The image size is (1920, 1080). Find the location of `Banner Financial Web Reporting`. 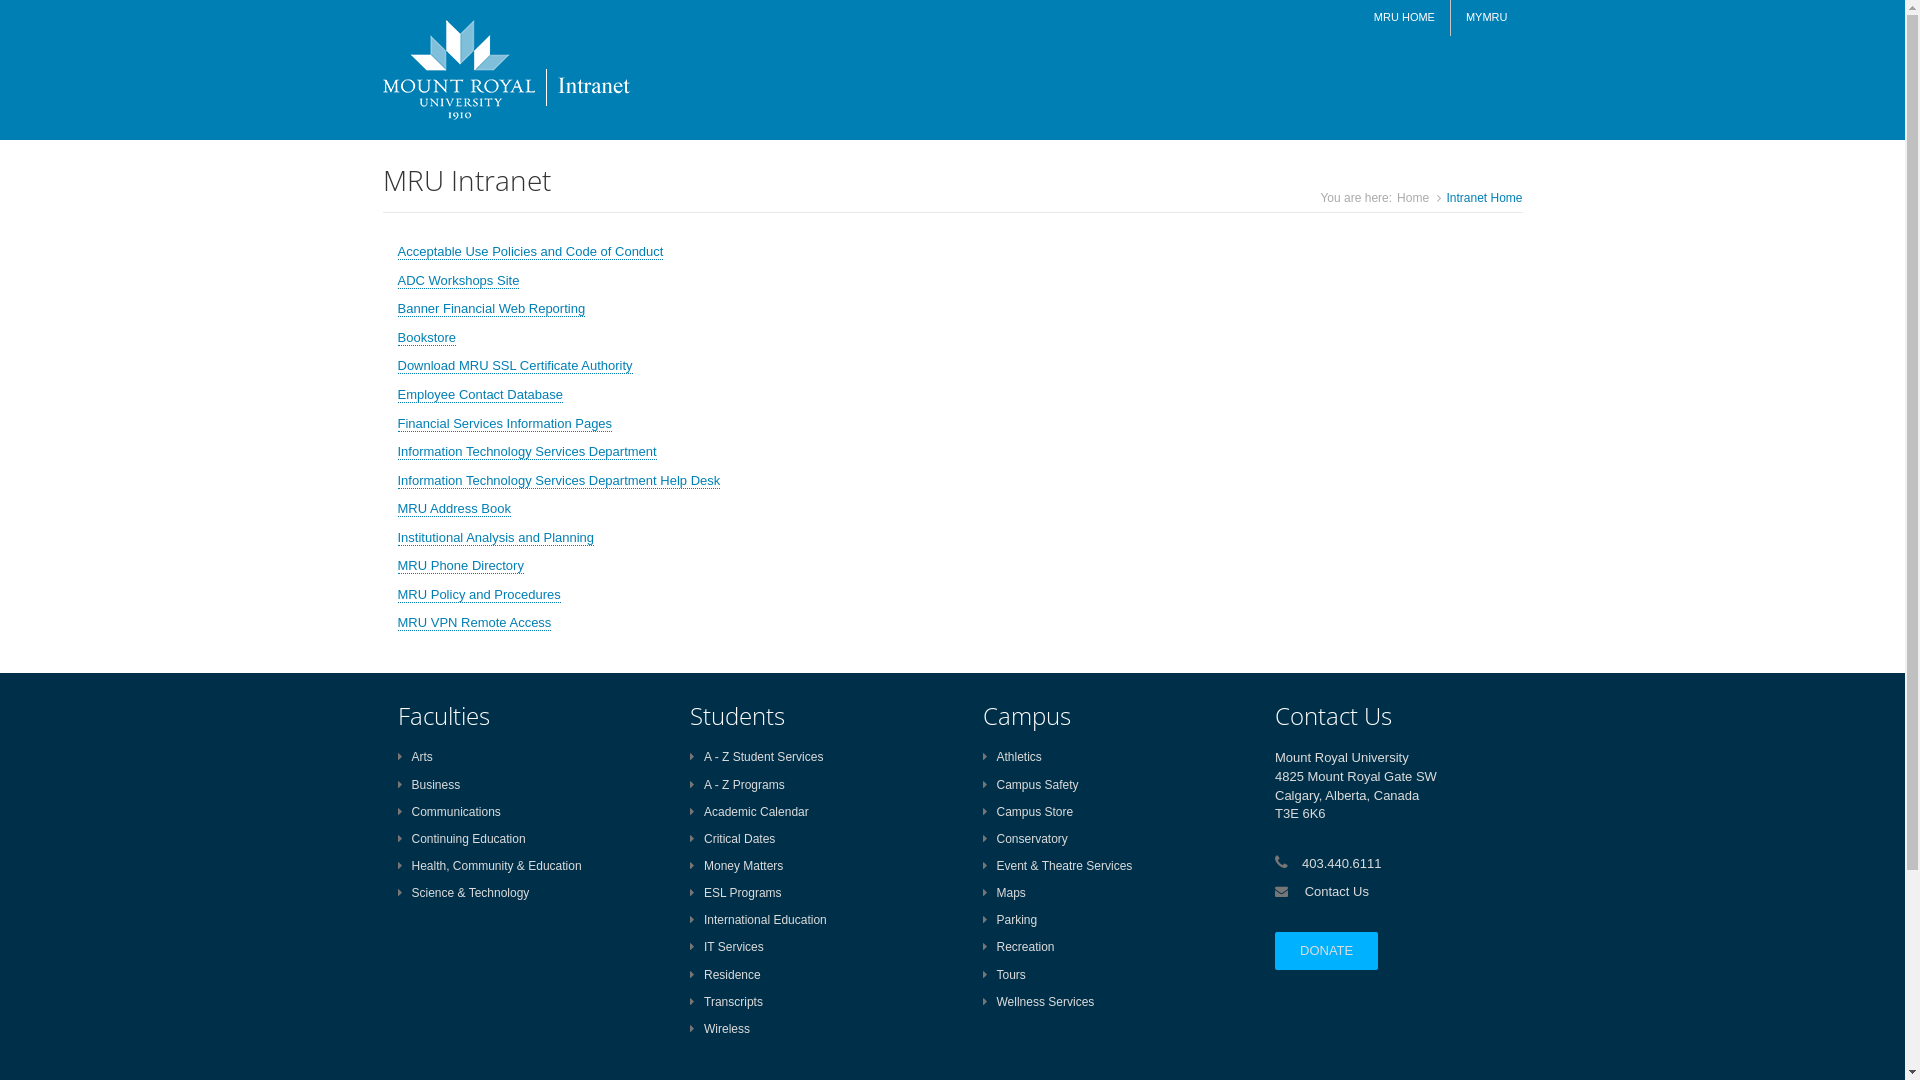

Banner Financial Web Reporting is located at coordinates (492, 309).